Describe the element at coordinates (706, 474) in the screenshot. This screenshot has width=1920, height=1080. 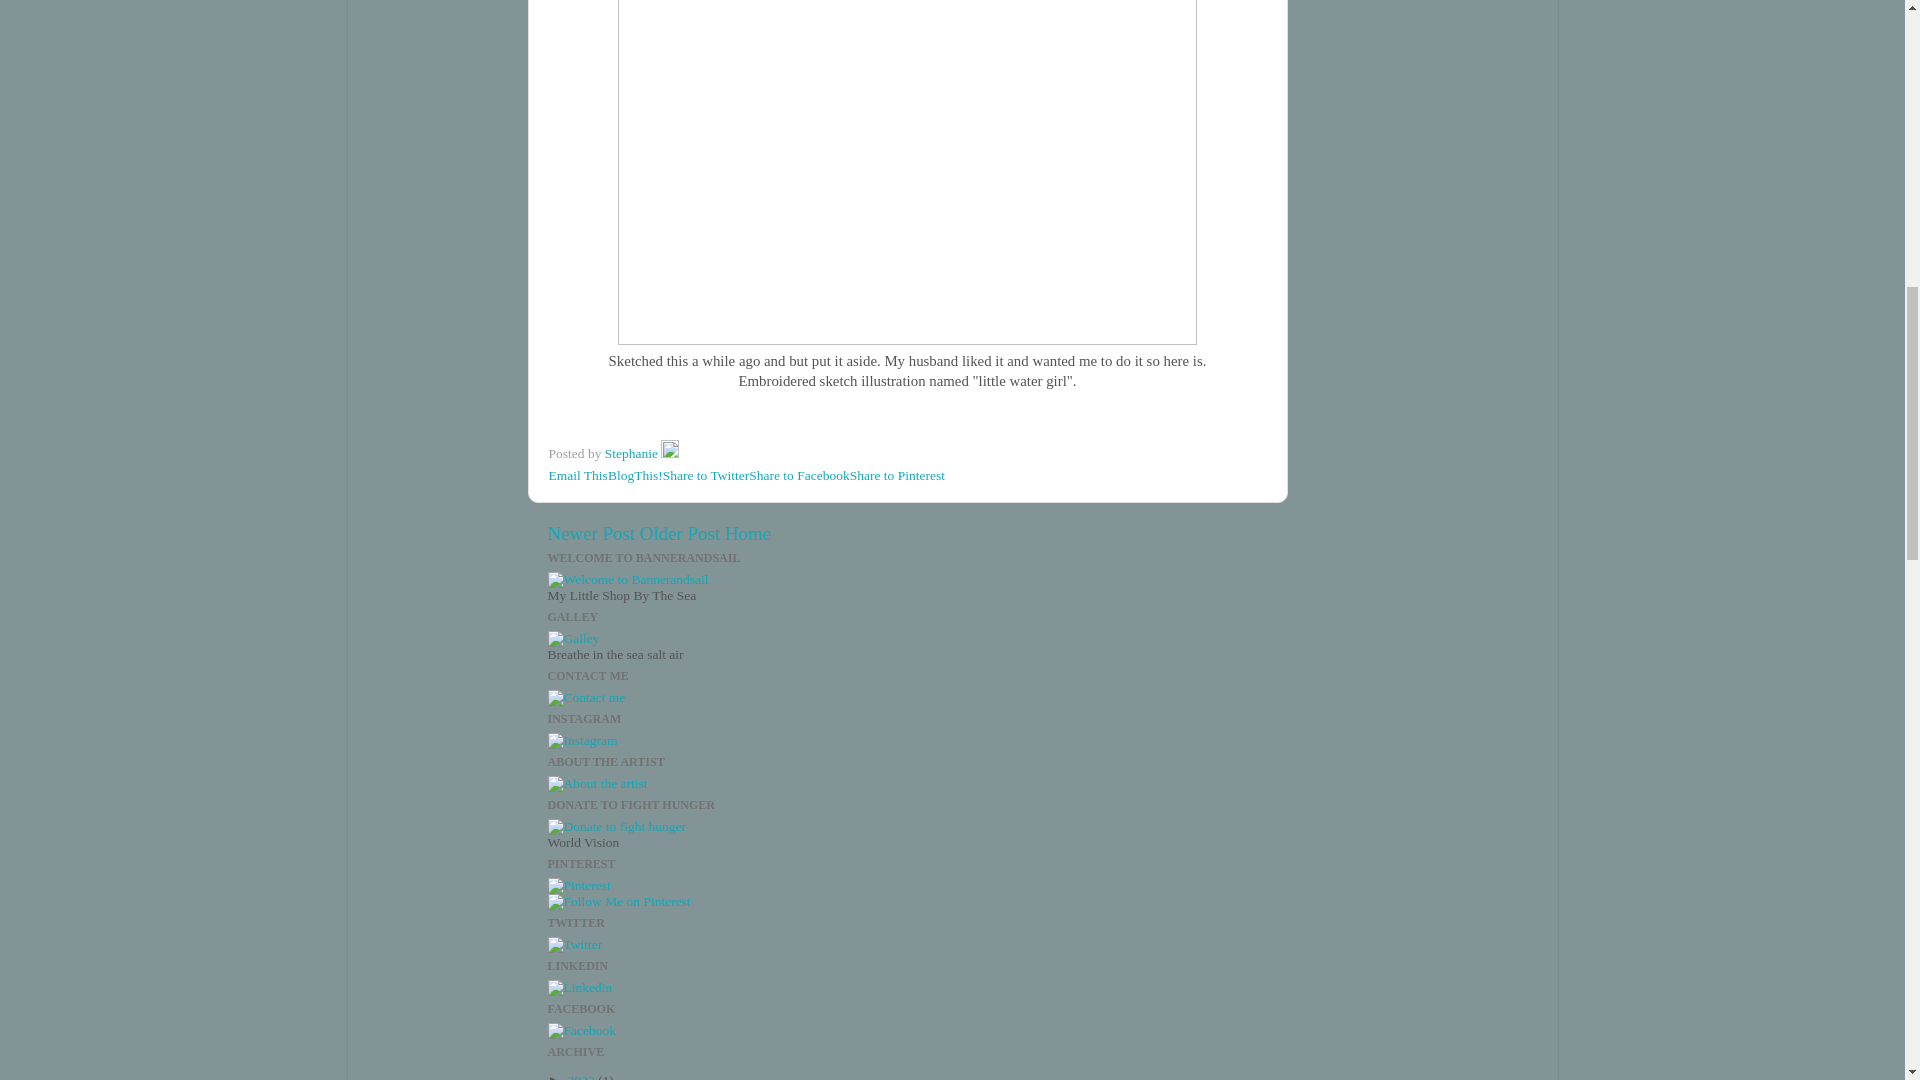
I see `Share to Twitter` at that location.